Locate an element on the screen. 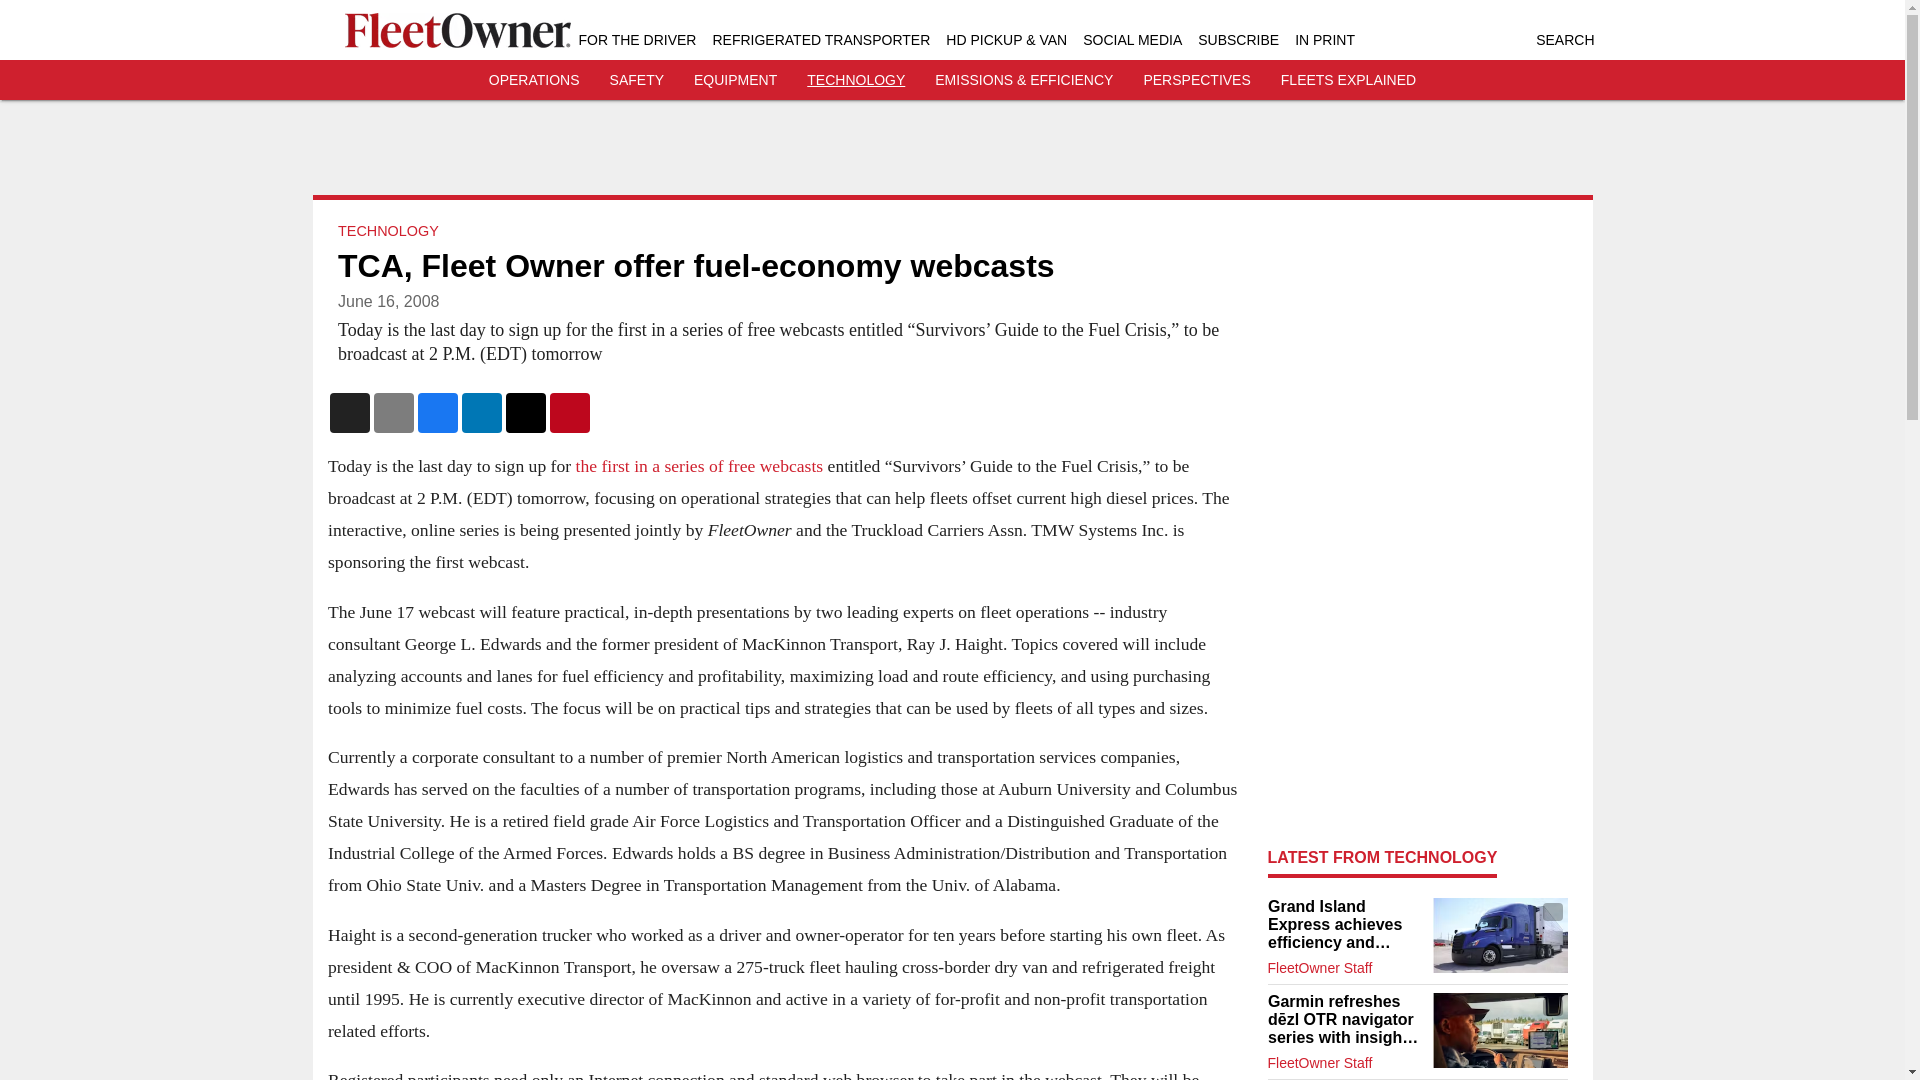 Image resolution: width=1920 pixels, height=1080 pixels. SEARCH is located at coordinates (1564, 40).